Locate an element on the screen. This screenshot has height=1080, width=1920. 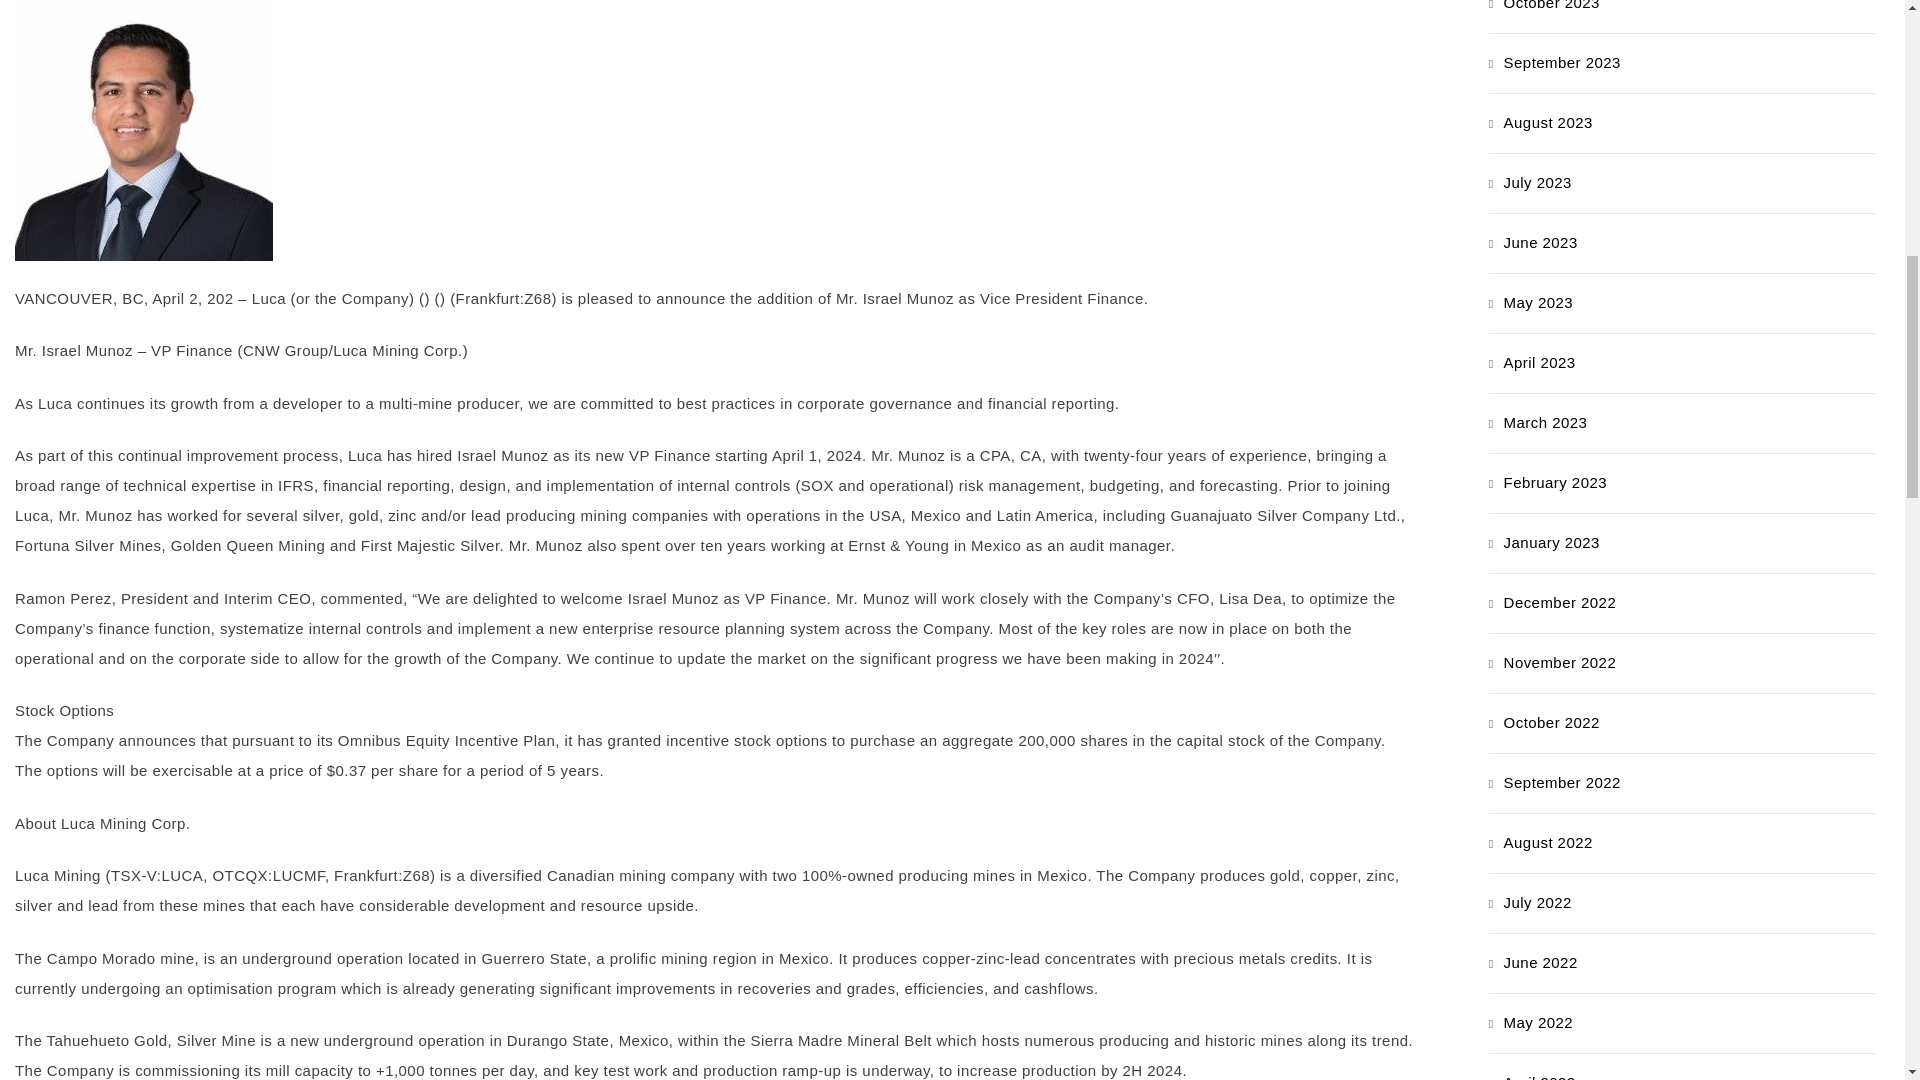
August 2022 is located at coordinates (1548, 842).